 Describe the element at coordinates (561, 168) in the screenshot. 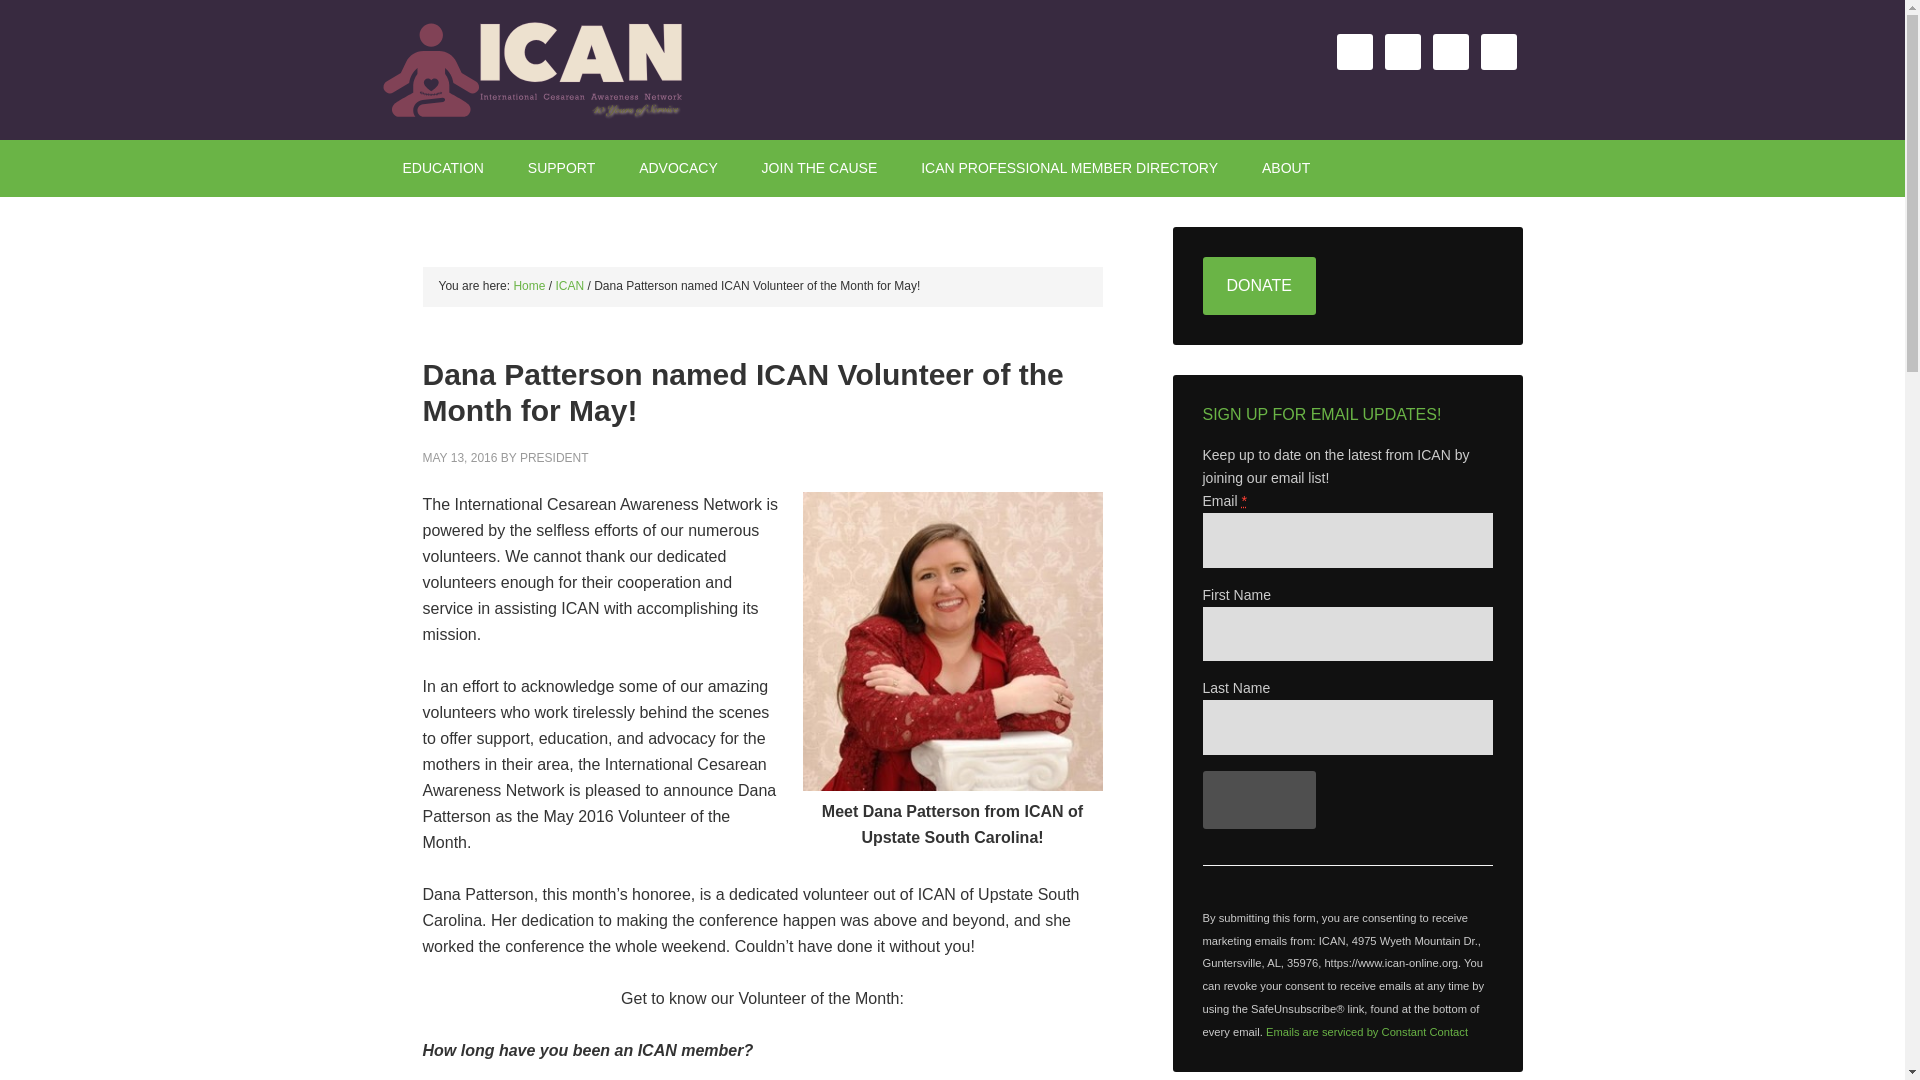

I see `SUPPORT` at that location.